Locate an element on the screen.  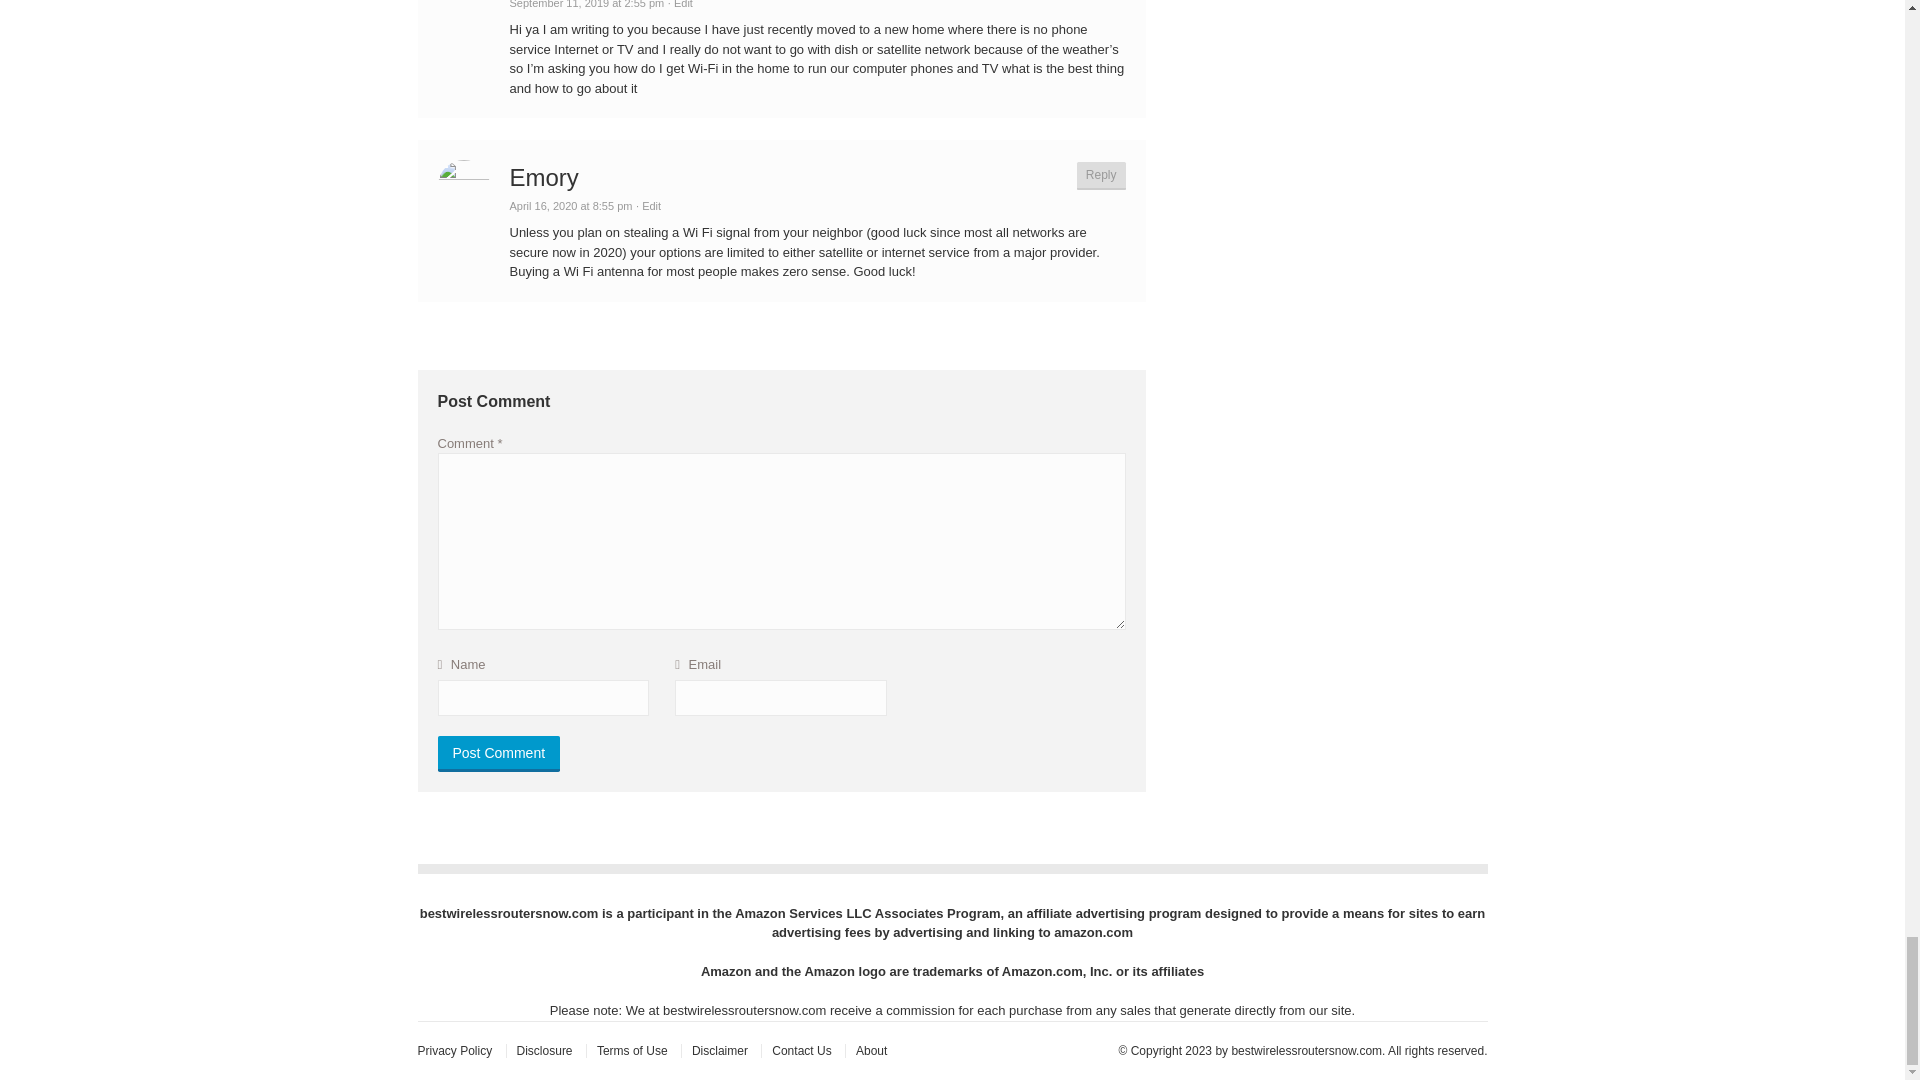
Post Comment is located at coordinates (498, 754).